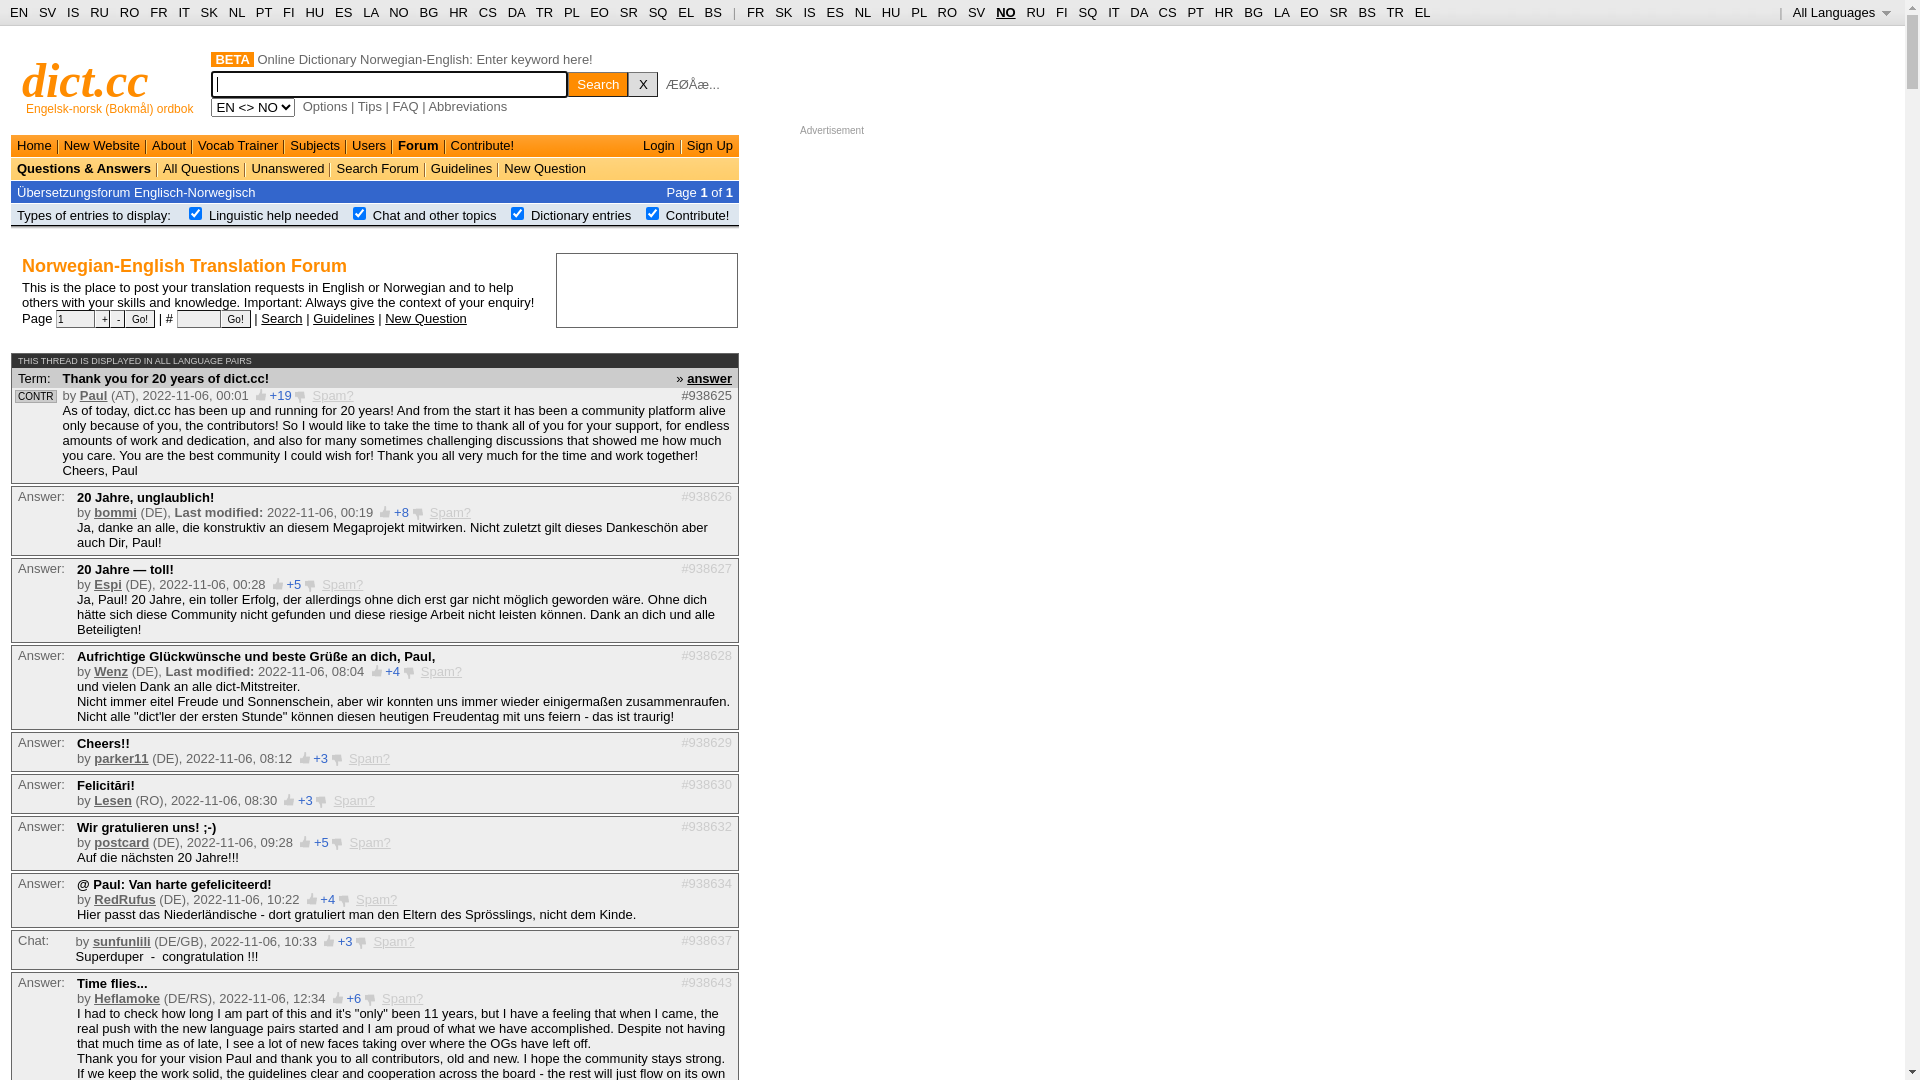 This screenshot has height=1080, width=1920. What do you see at coordinates (450, 512) in the screenshot?
I see `Spam?` at bounding box center [450, 512].